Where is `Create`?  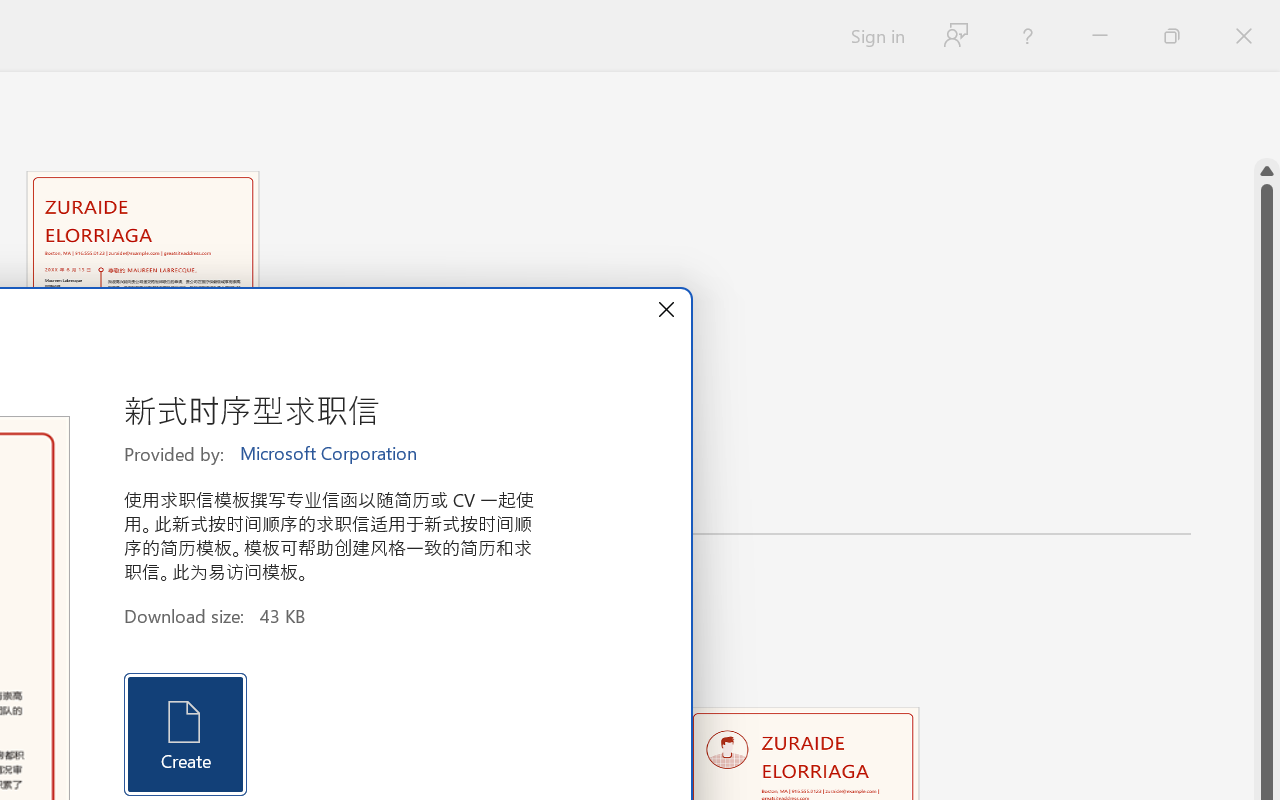 Create is located at coordinates (186, 734).